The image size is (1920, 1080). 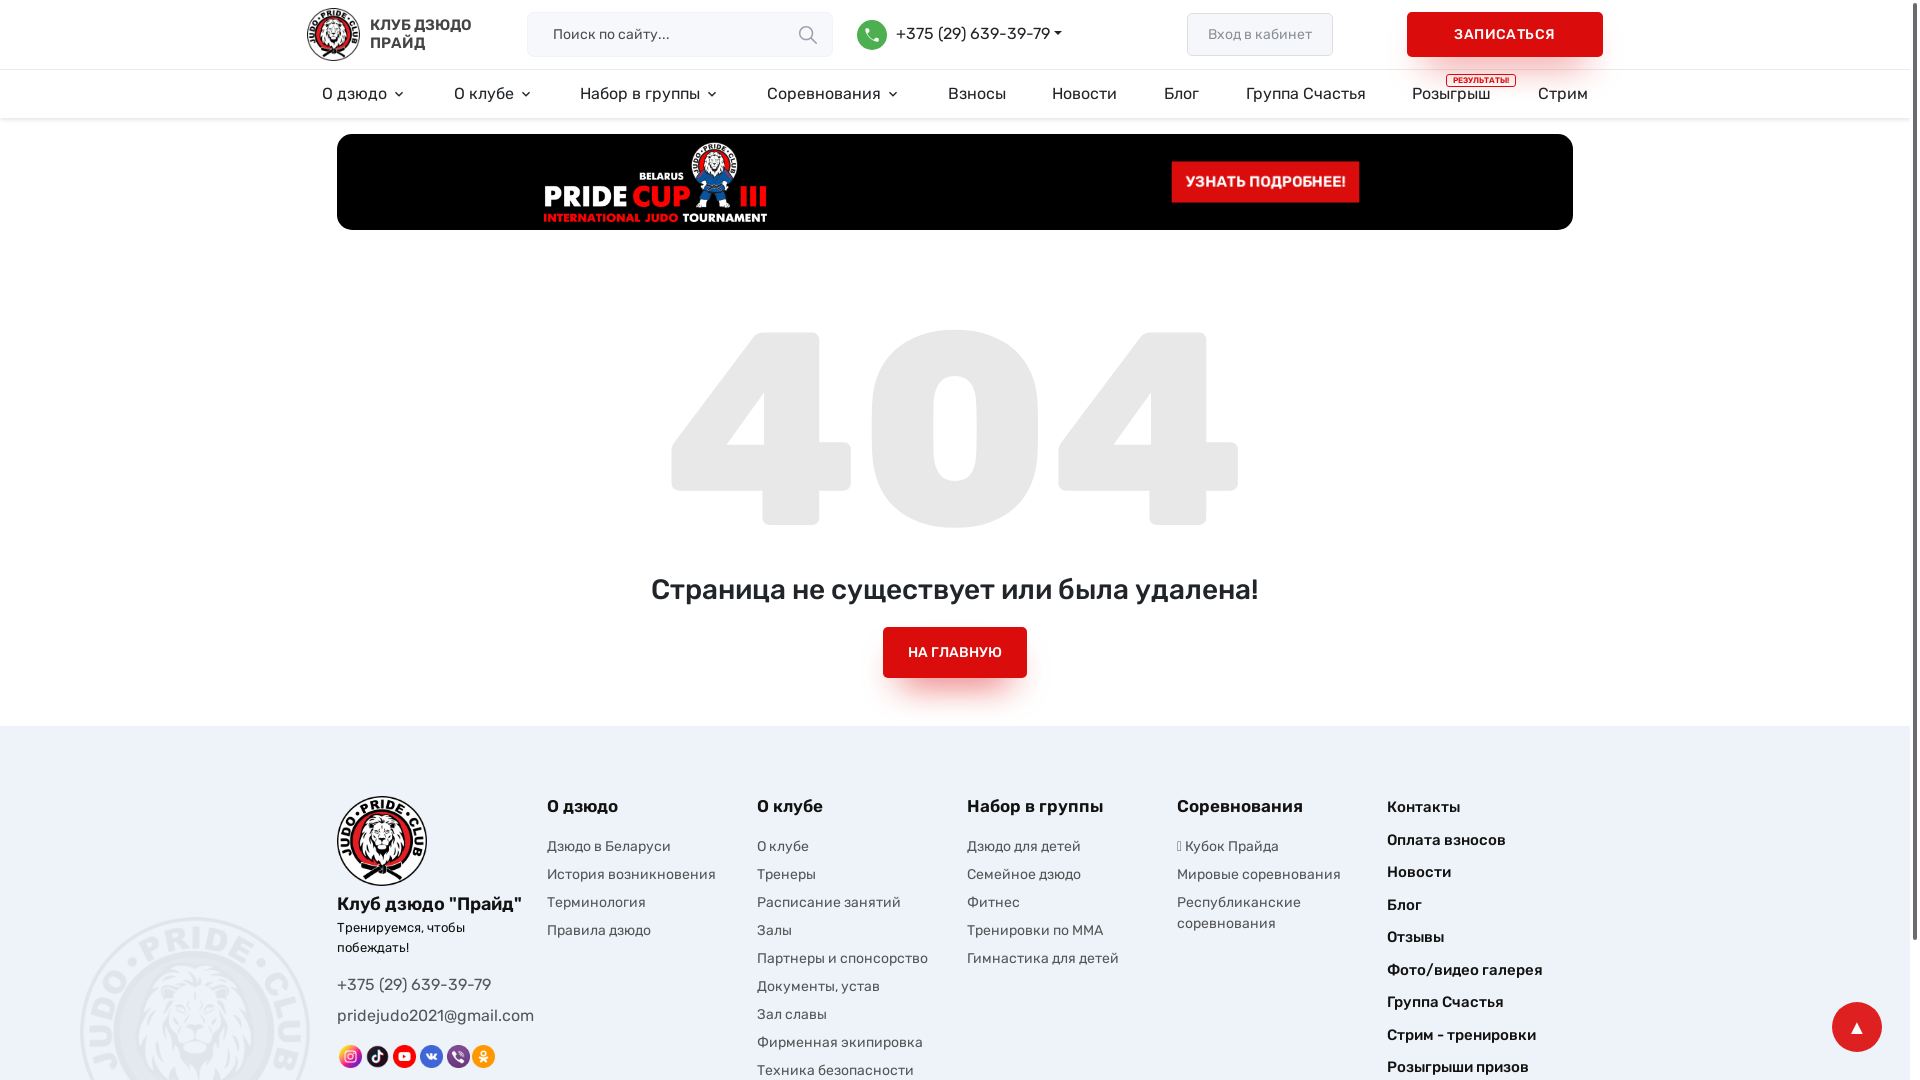 I want to click on pridejudo2021@gmail.com, so click(x=436, y=1016).